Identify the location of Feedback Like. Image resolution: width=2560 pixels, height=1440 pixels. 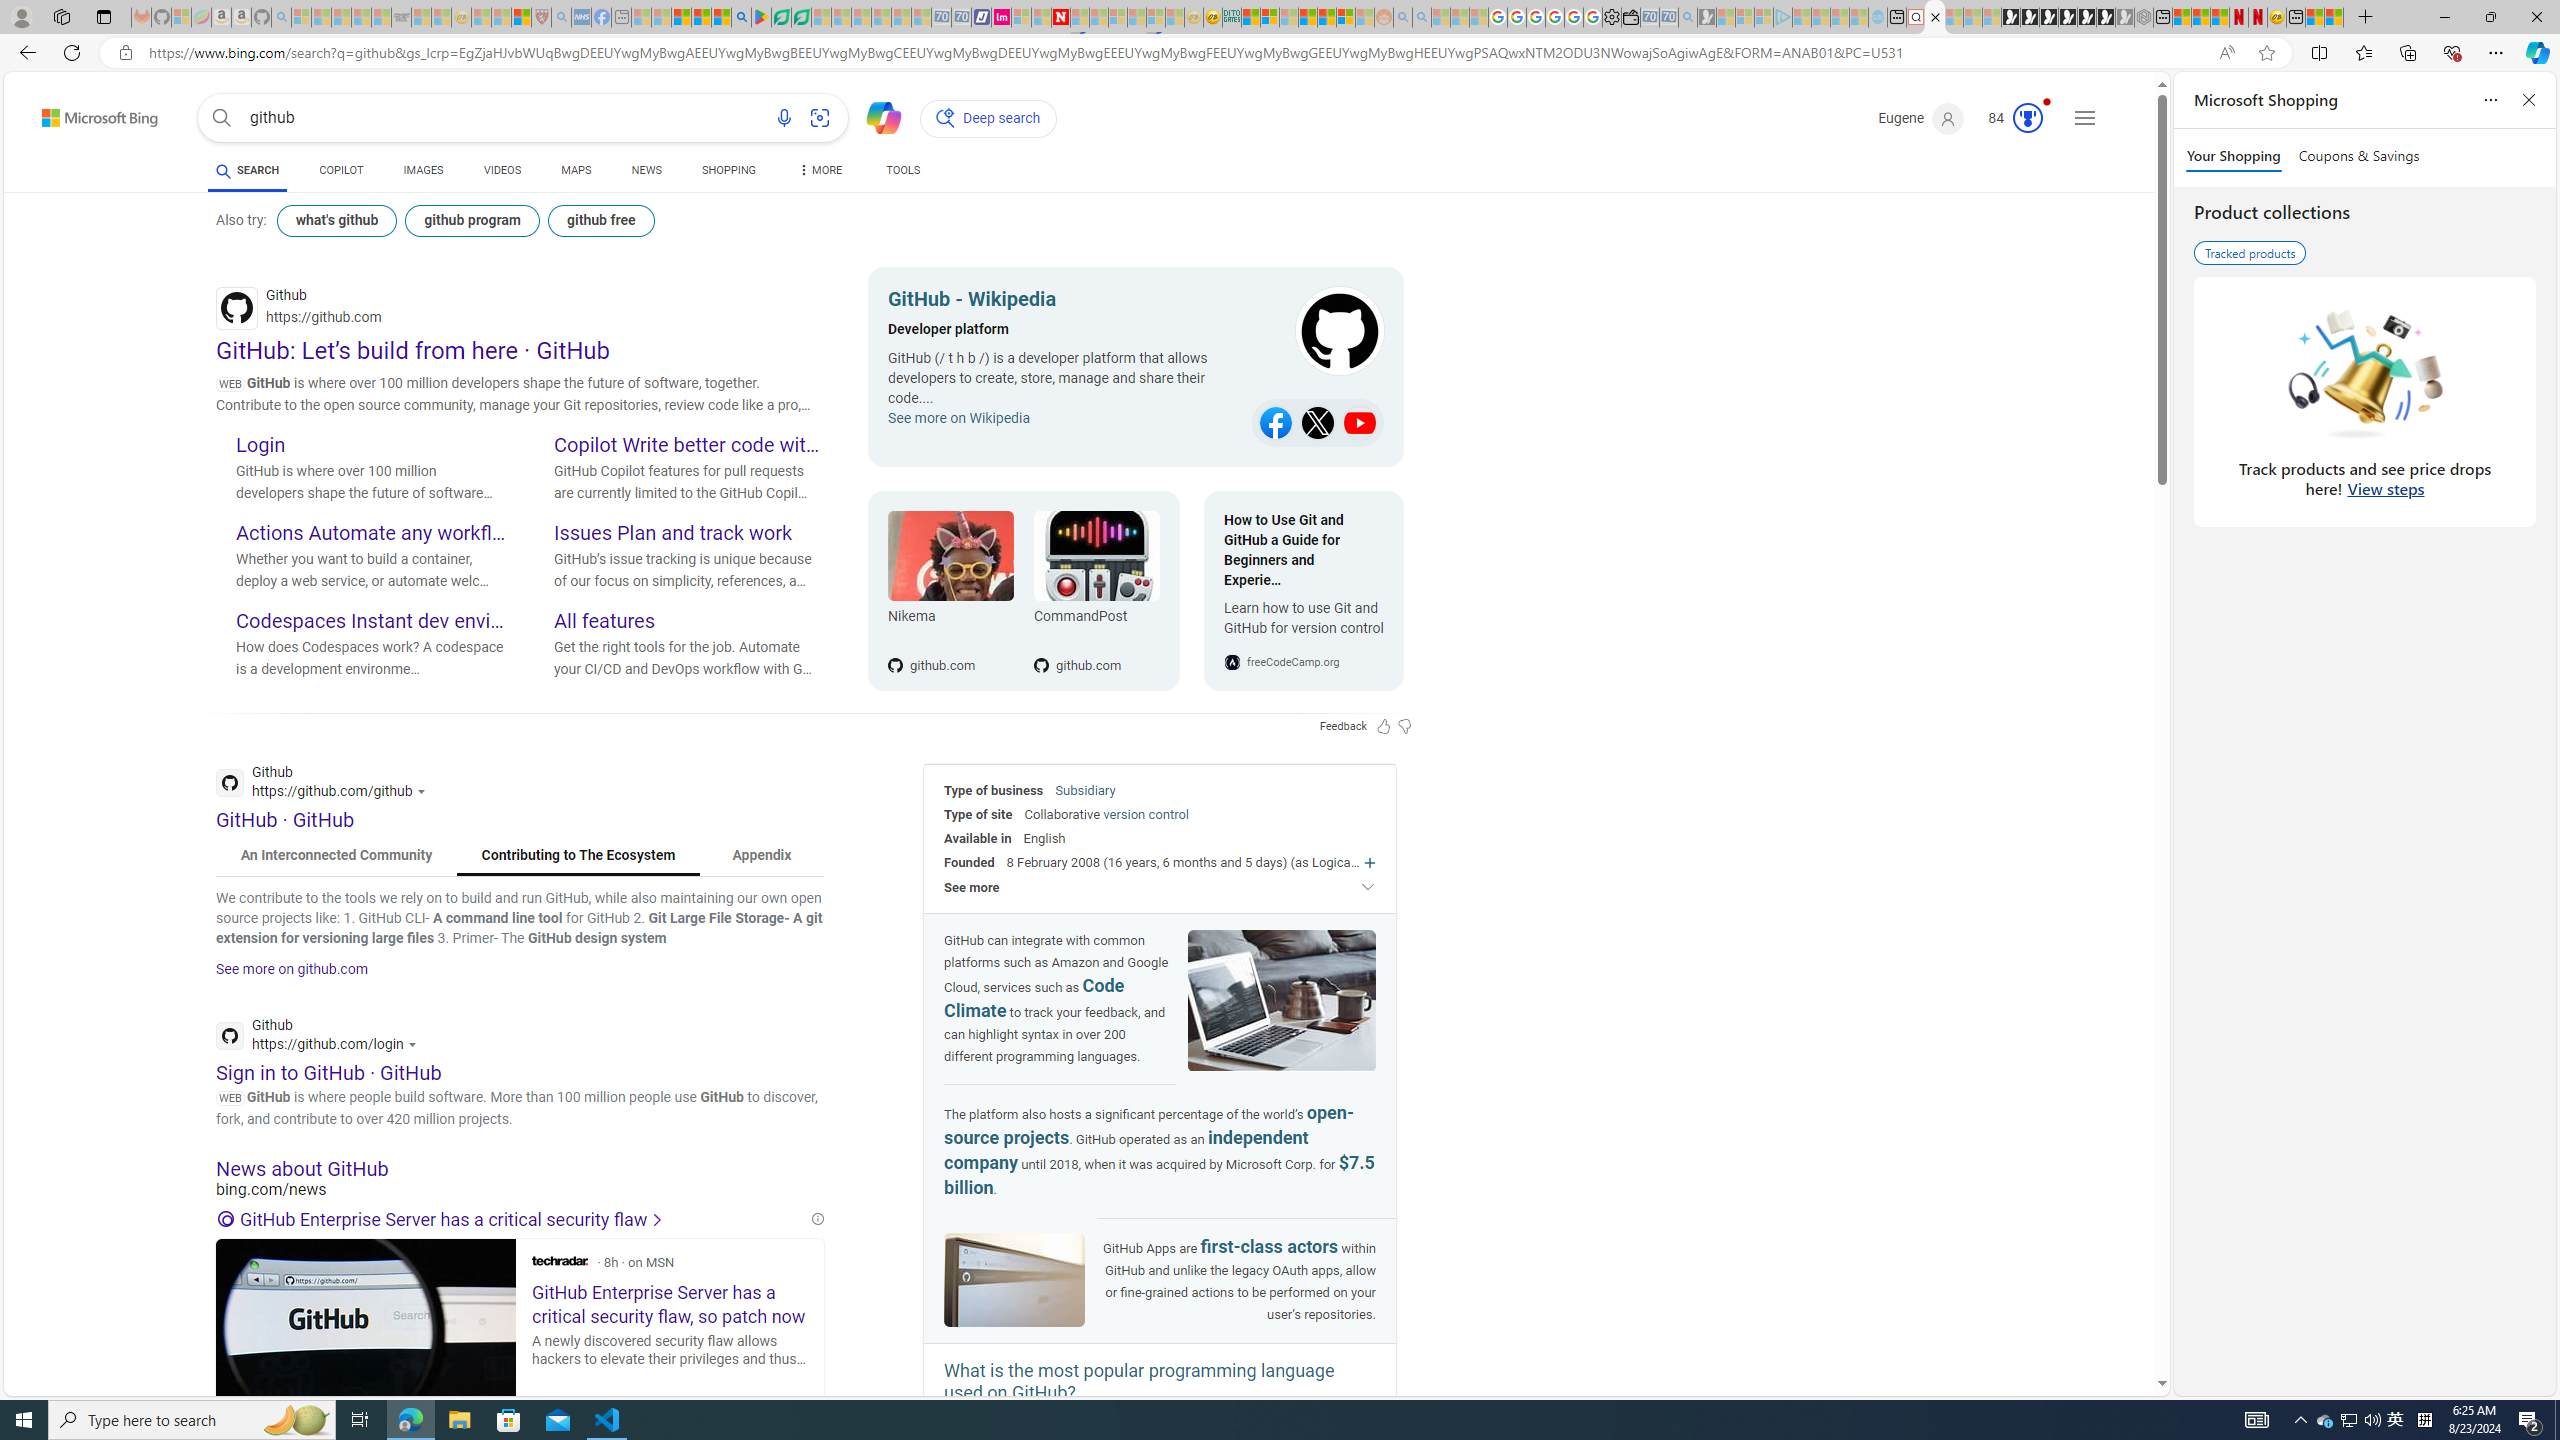
(1384, 726).